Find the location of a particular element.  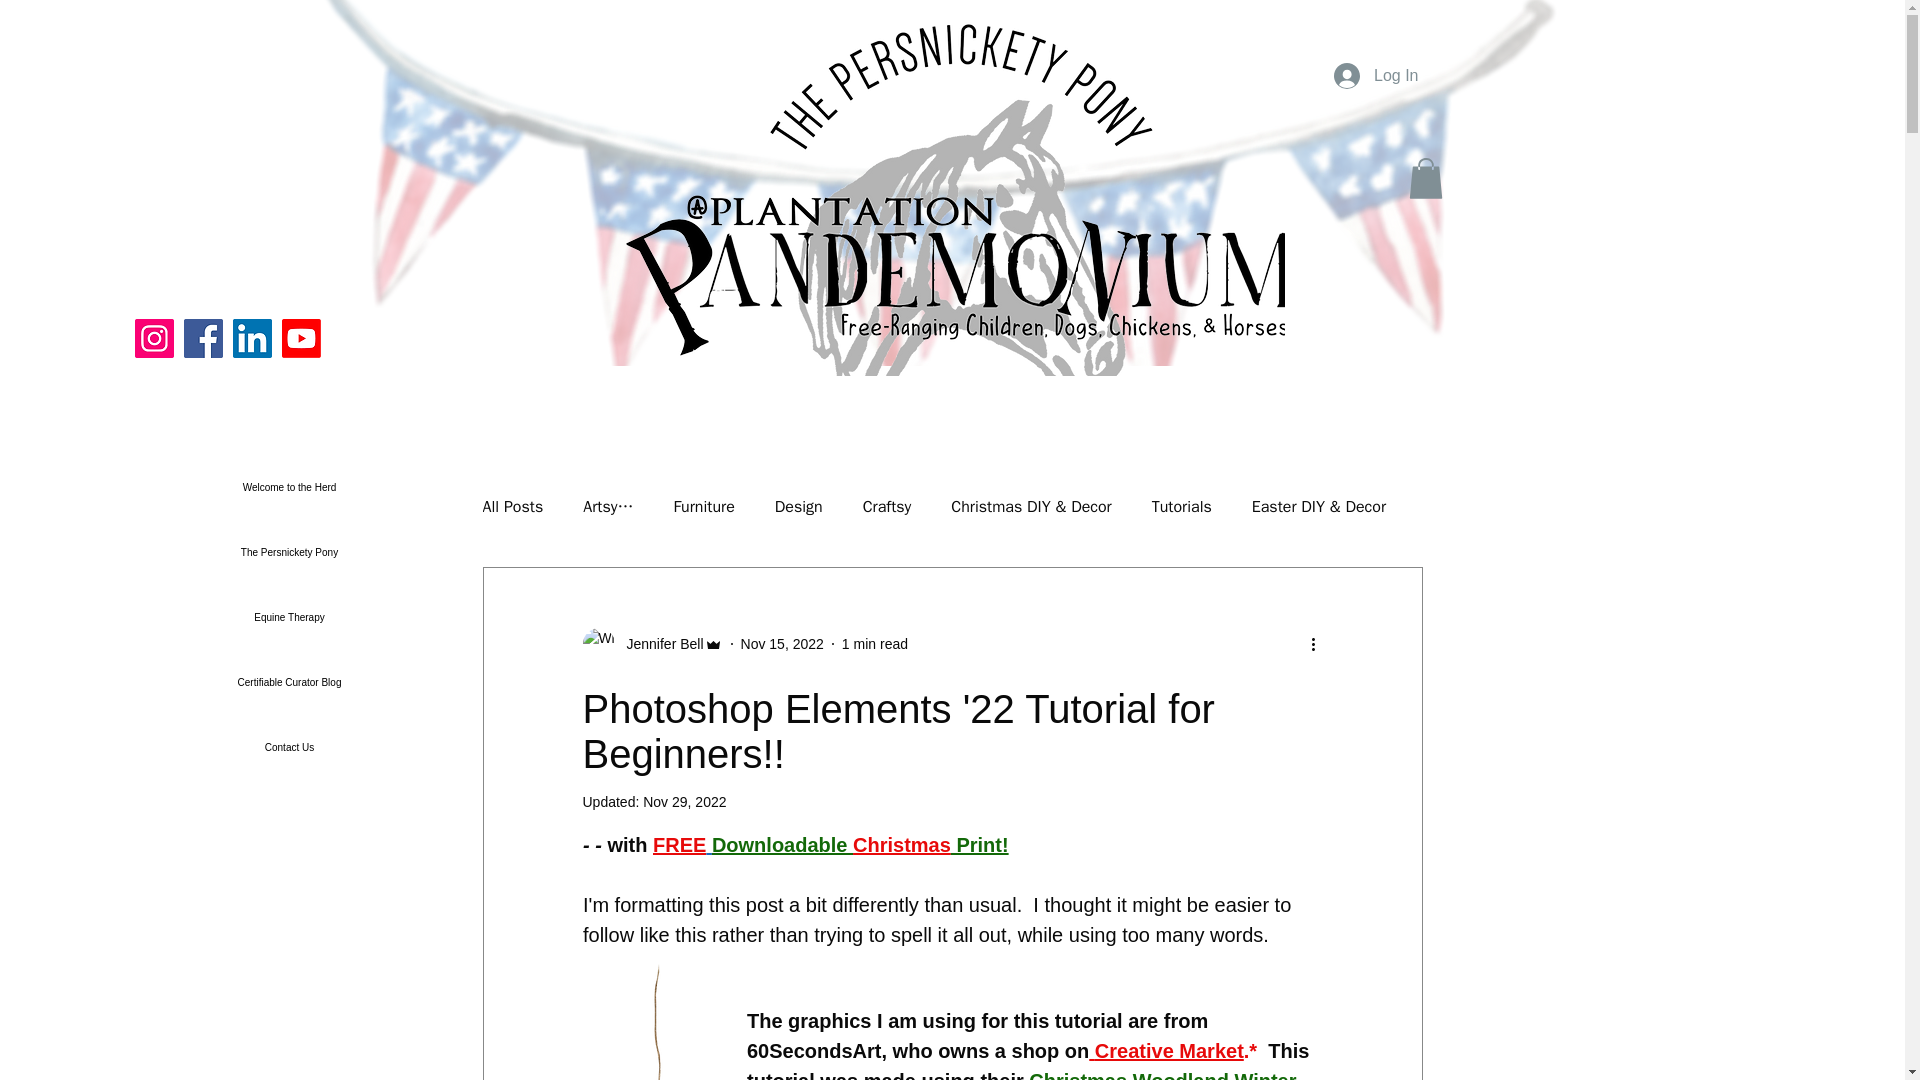

Jennifer Bell is located at coordinates (651, 643).